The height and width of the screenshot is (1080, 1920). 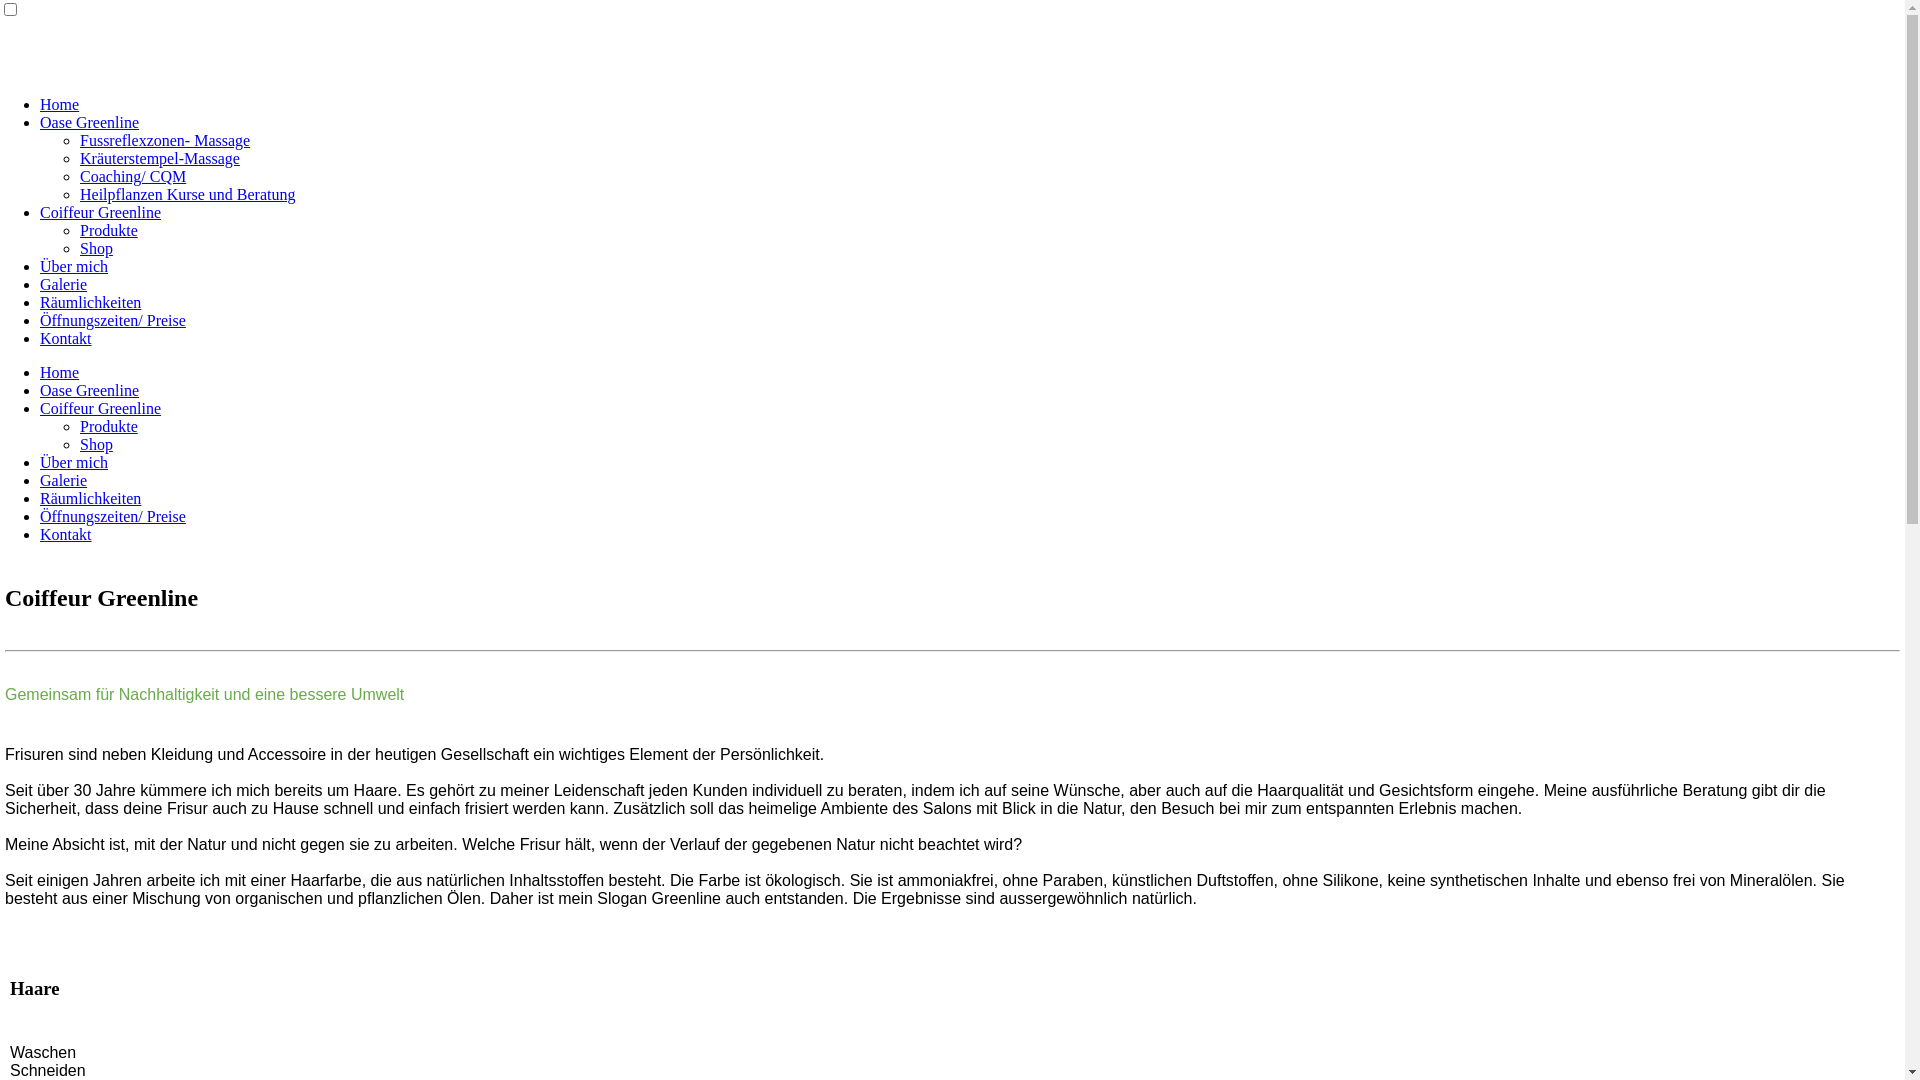 I want to click on Home, so click(x=60, y=372).